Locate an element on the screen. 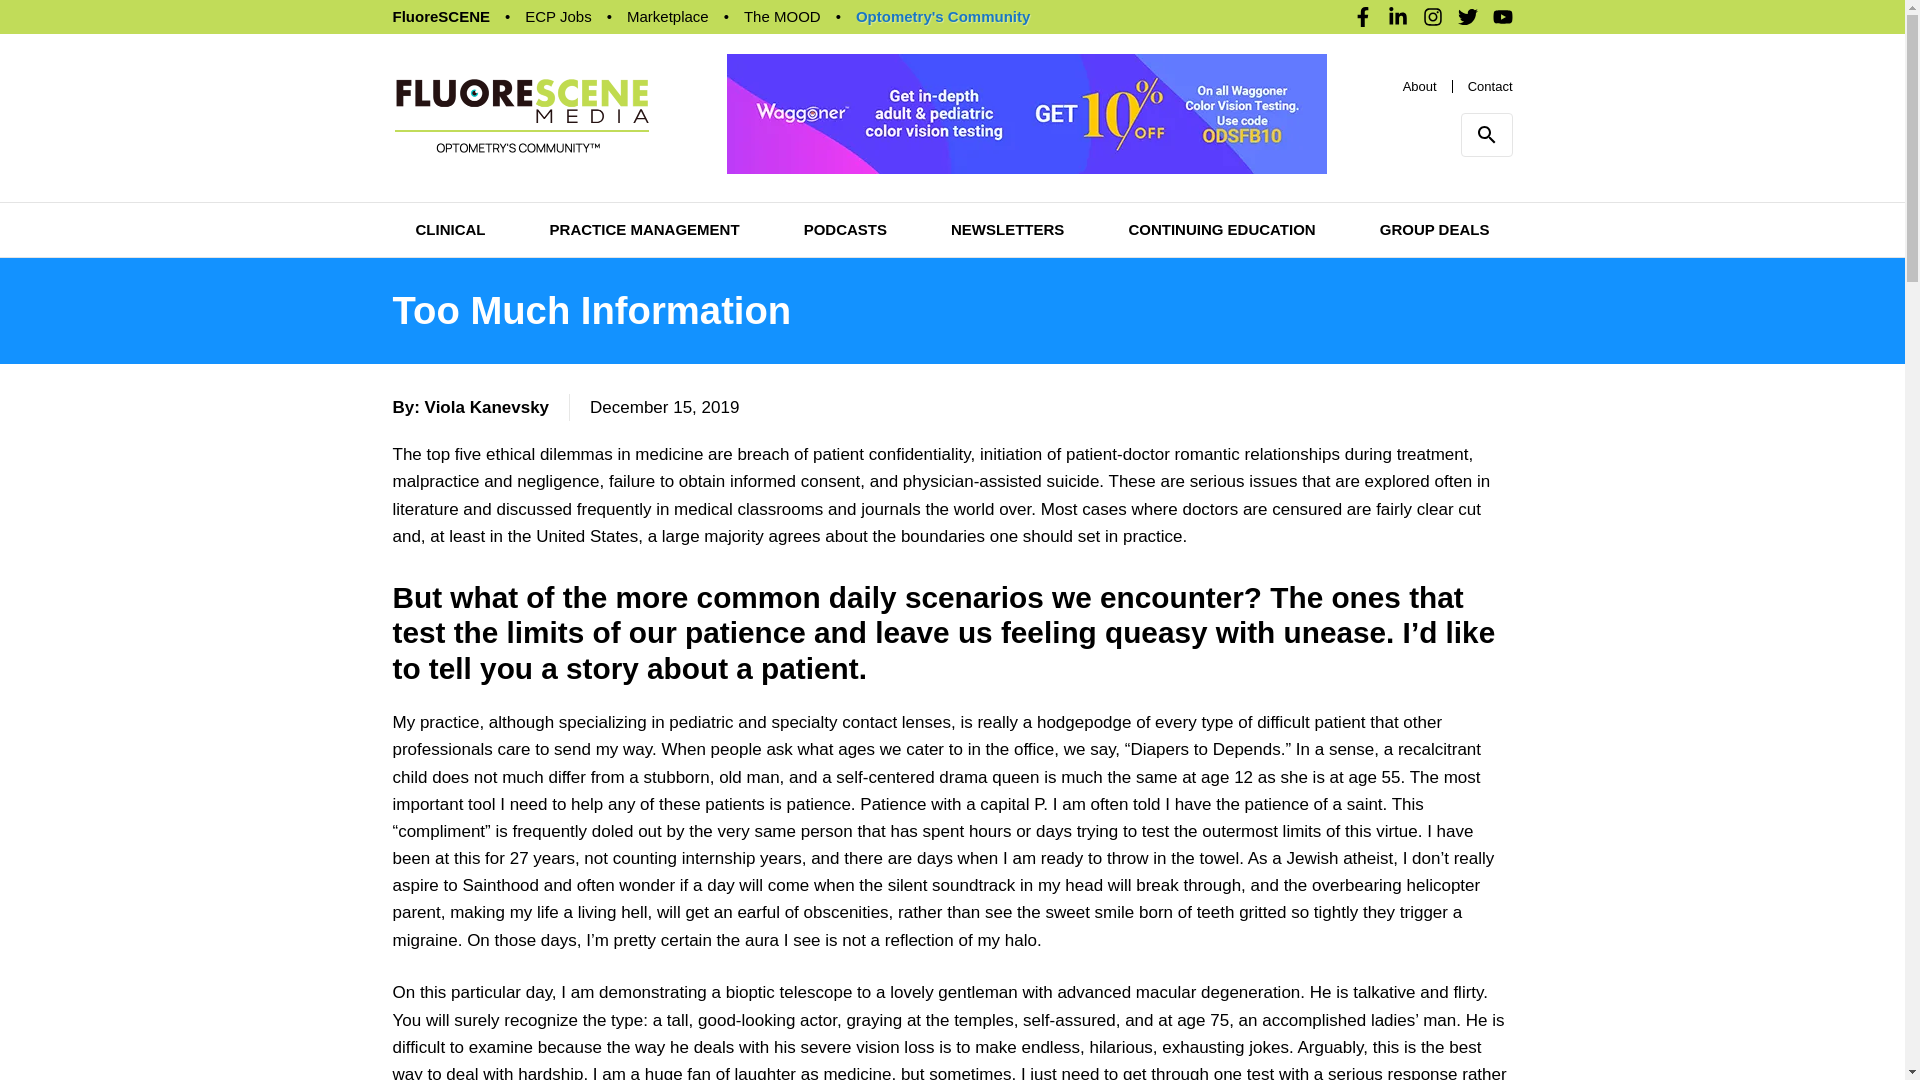 The height and width of the screenshot is (1080, 1920). The MOOD is located at coordinates (782, 16).